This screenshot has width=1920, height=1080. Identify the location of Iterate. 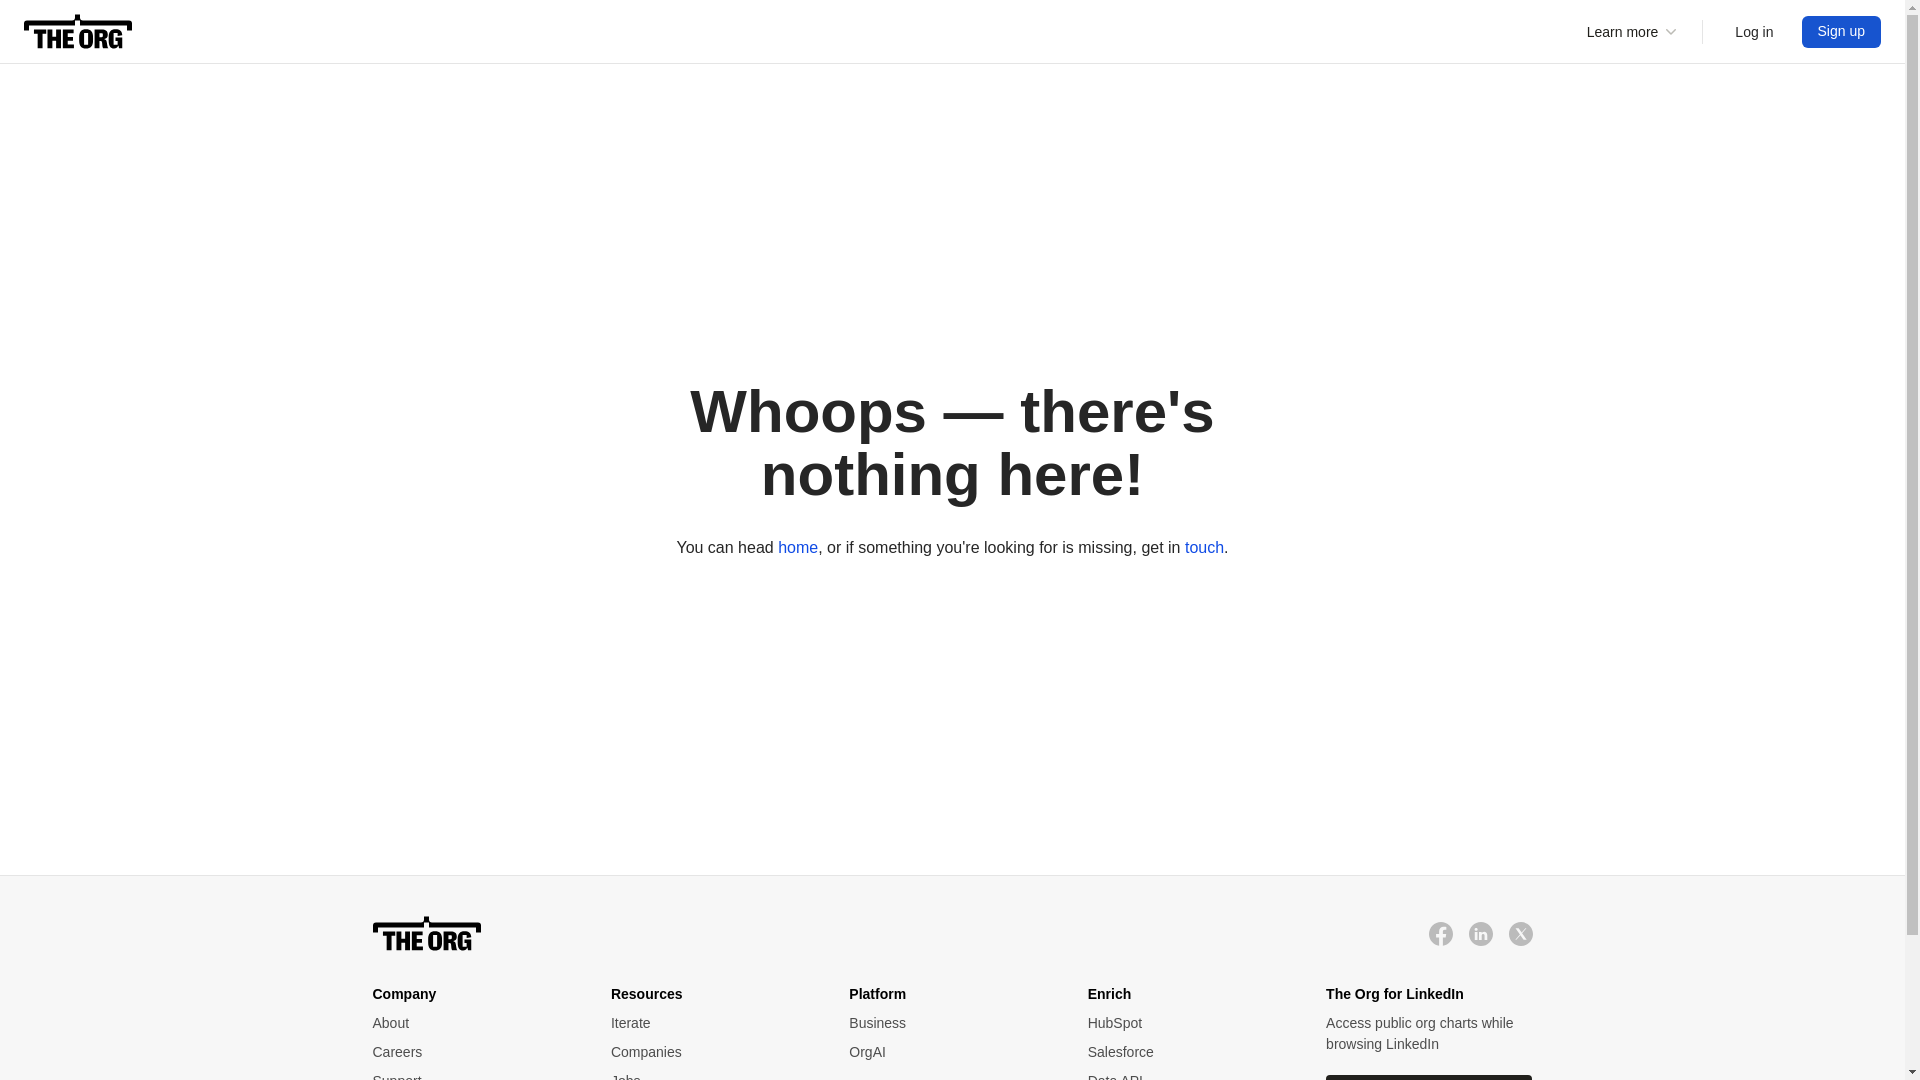
(709, 1023).